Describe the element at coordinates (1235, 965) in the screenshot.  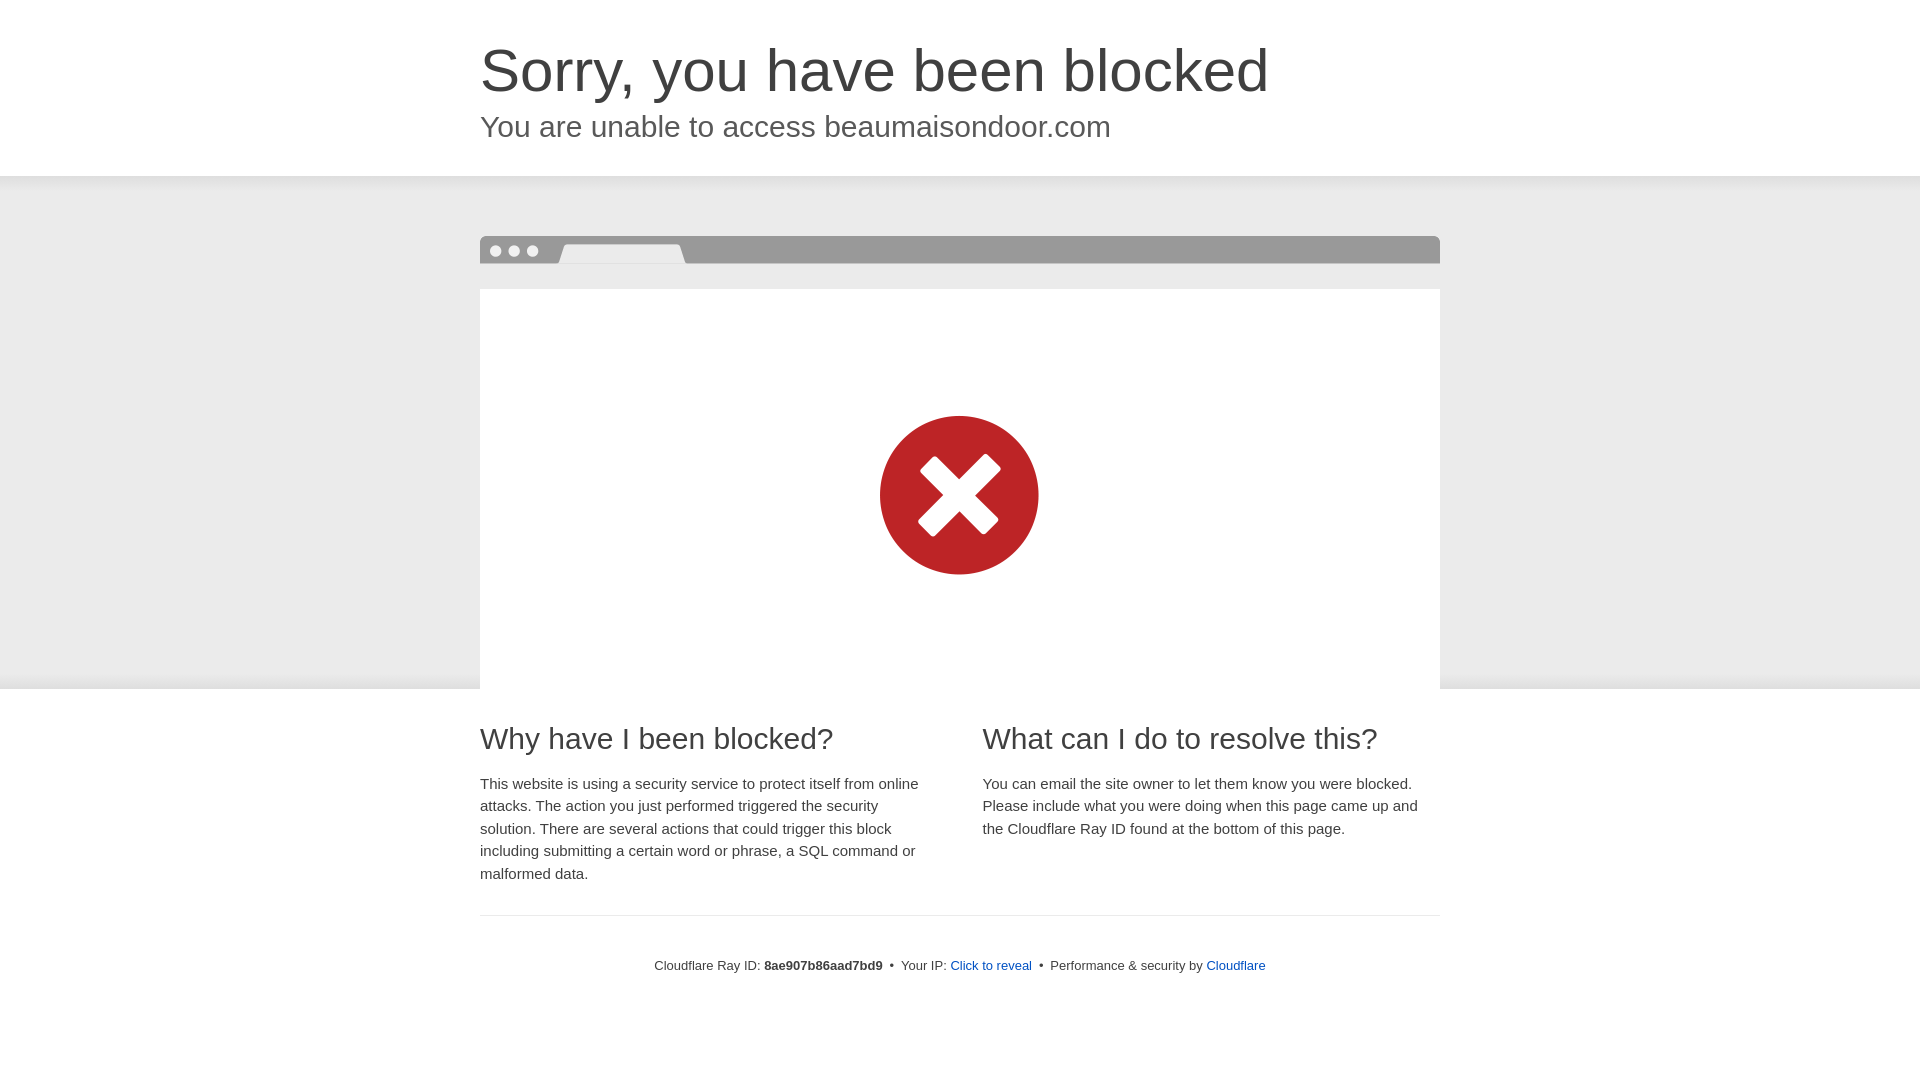
I see `Cloudflare` at that location.